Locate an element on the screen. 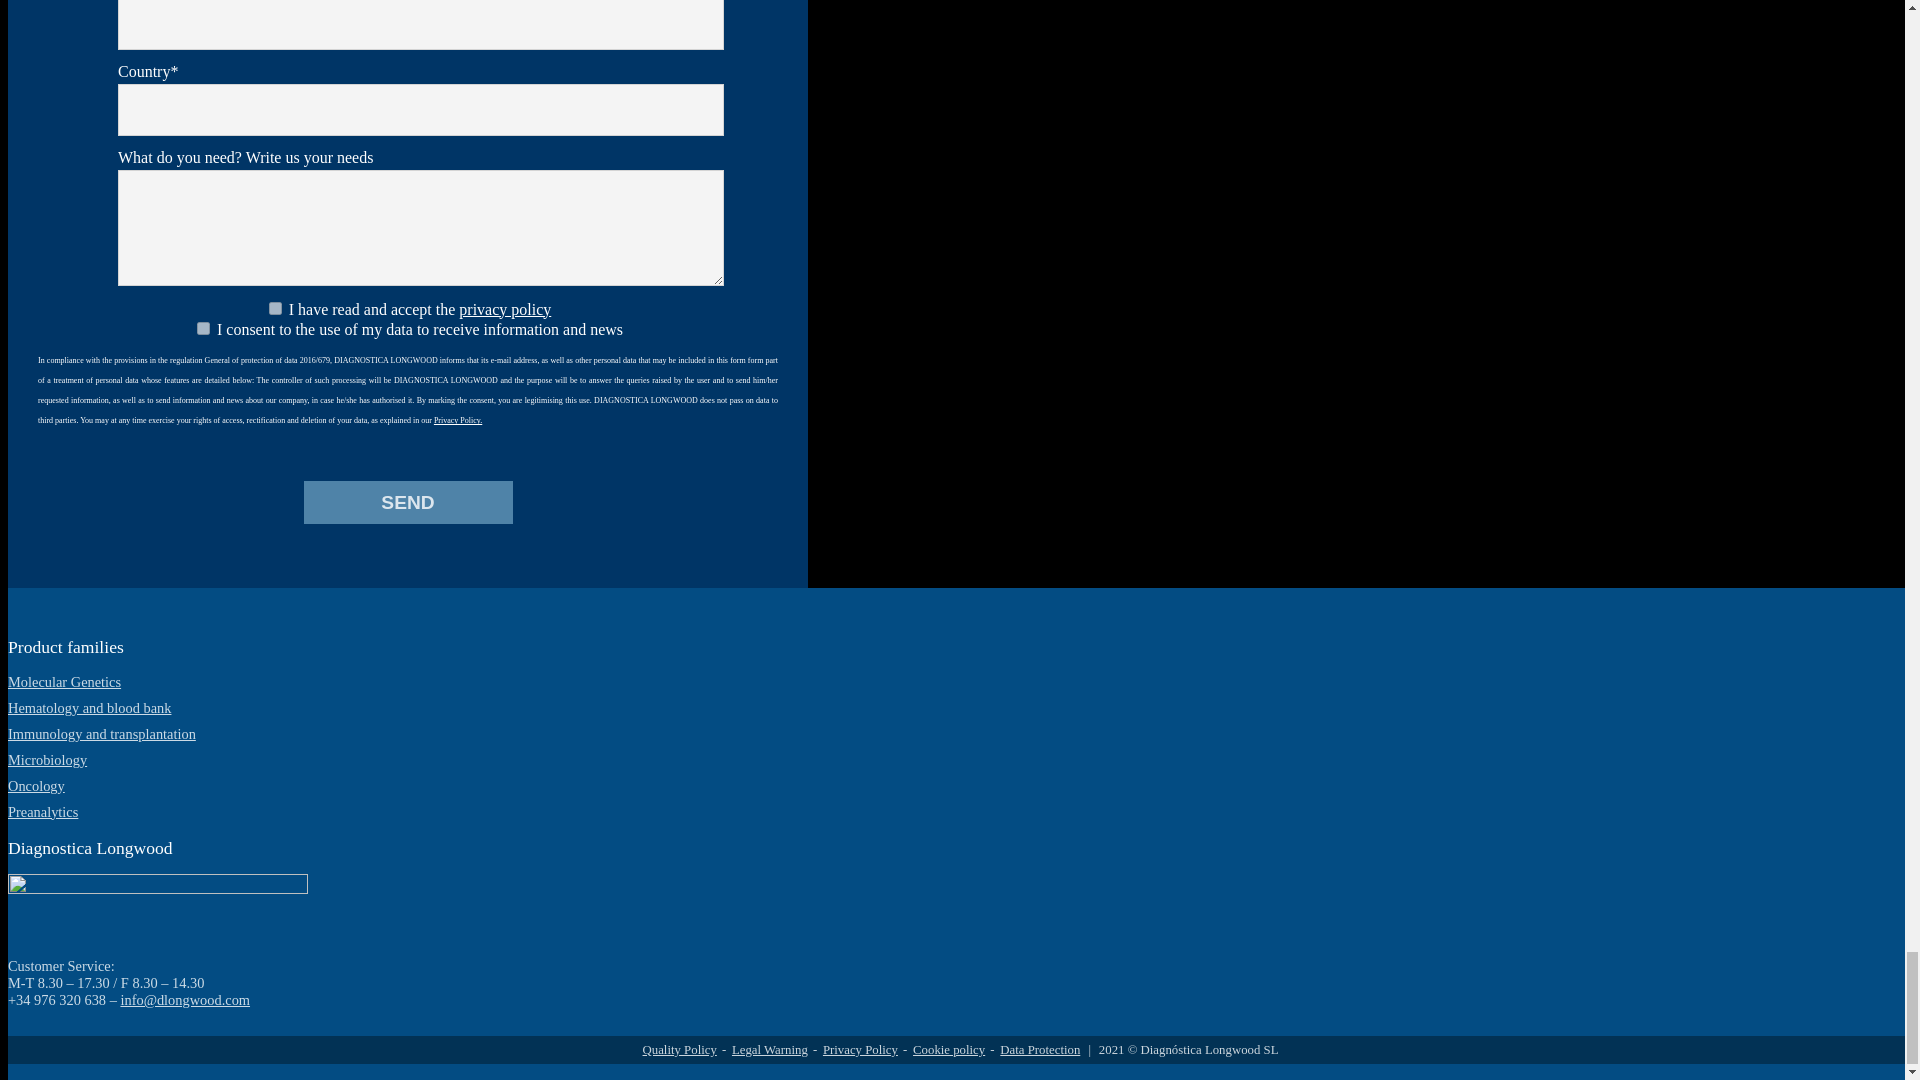  1 is located at coordinates (275, 308).